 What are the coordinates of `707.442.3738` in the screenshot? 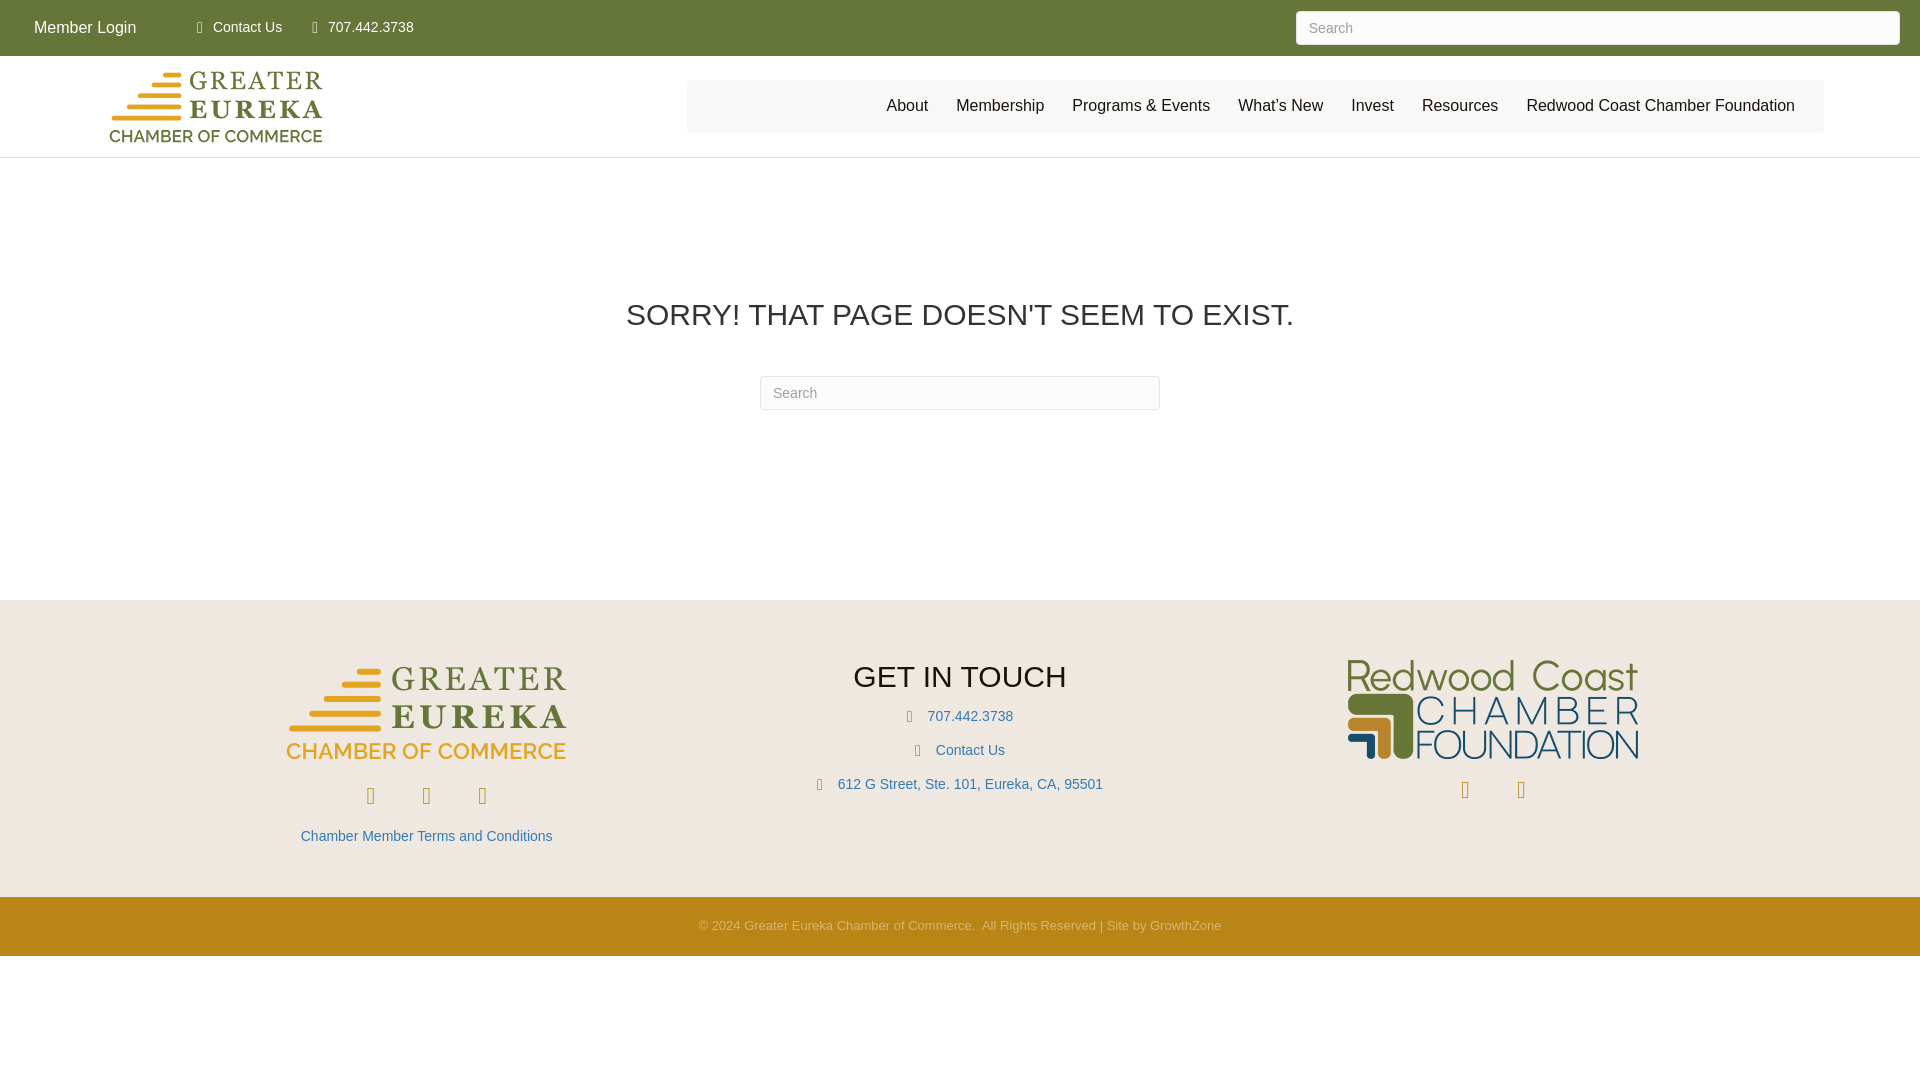 It's located at (356, 28).